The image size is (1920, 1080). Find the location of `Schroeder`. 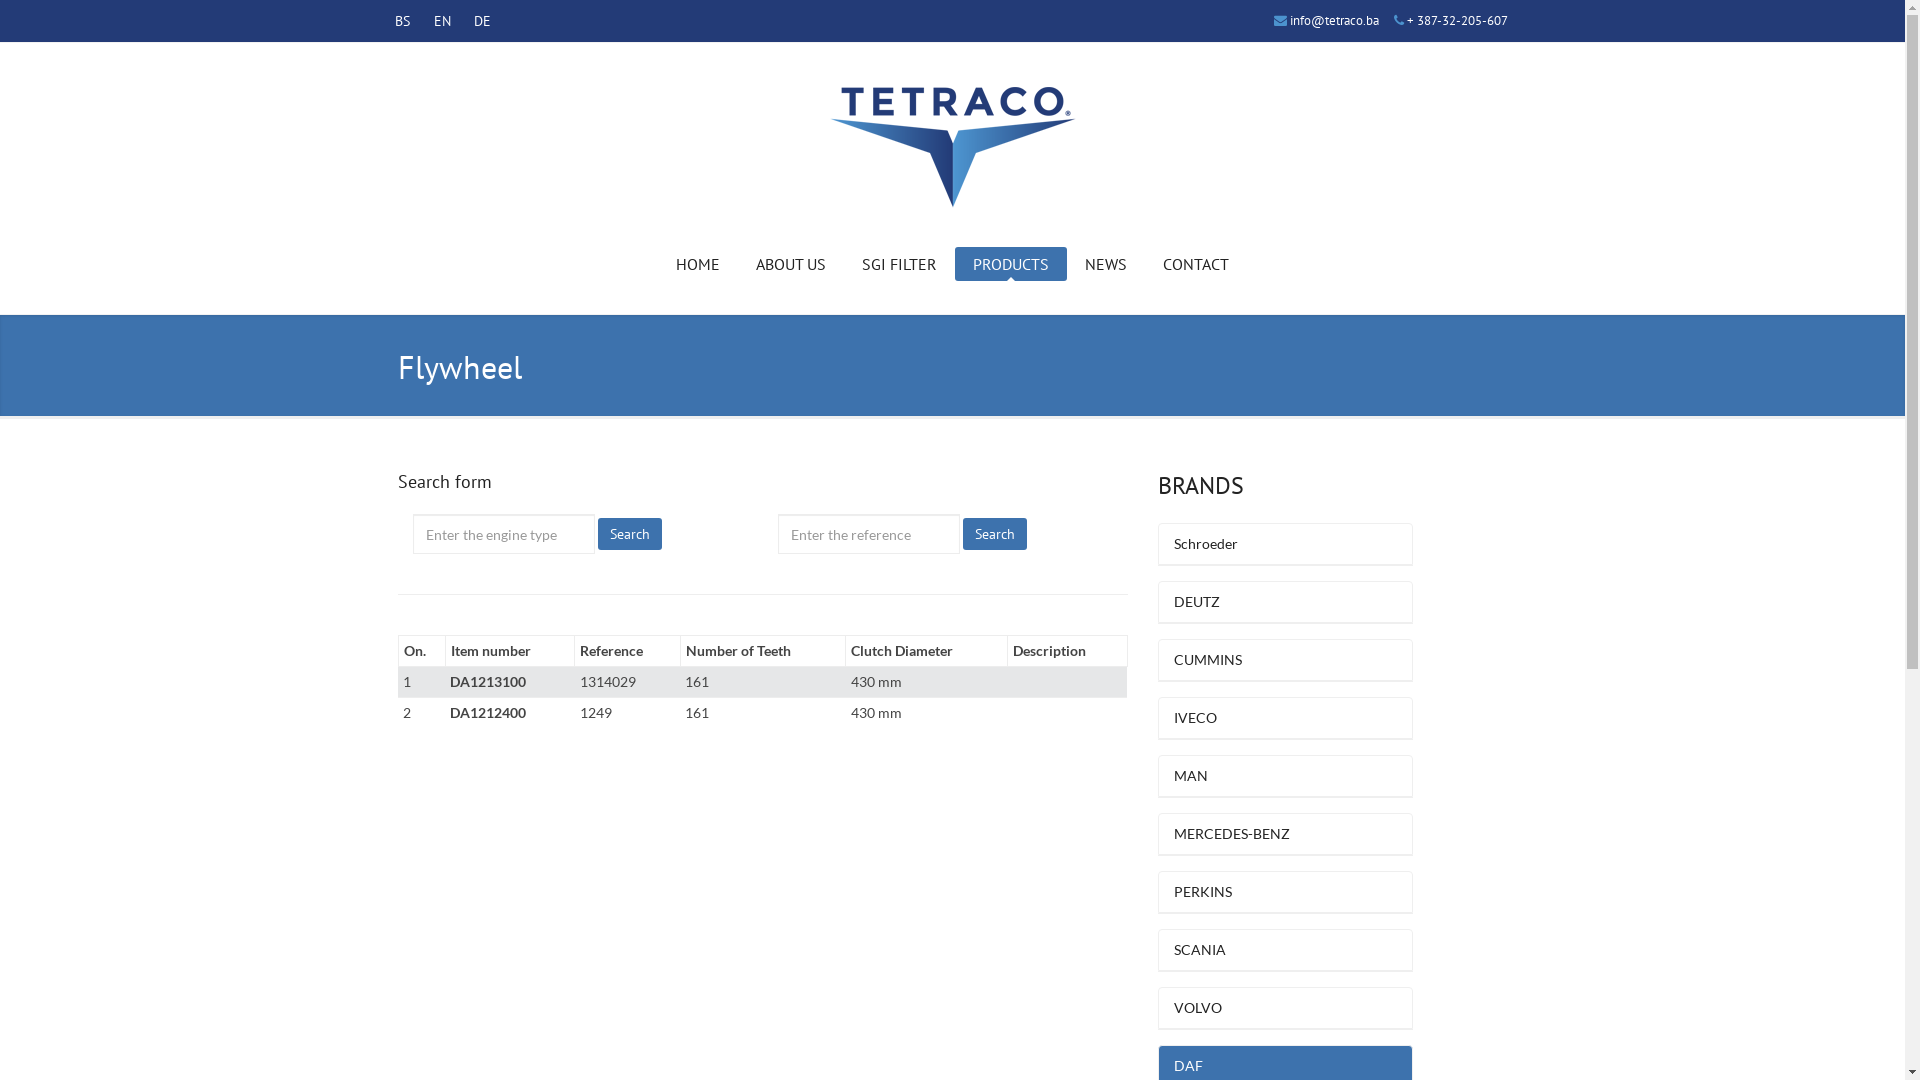

Schroeder is located at coordinates (1286, 544).